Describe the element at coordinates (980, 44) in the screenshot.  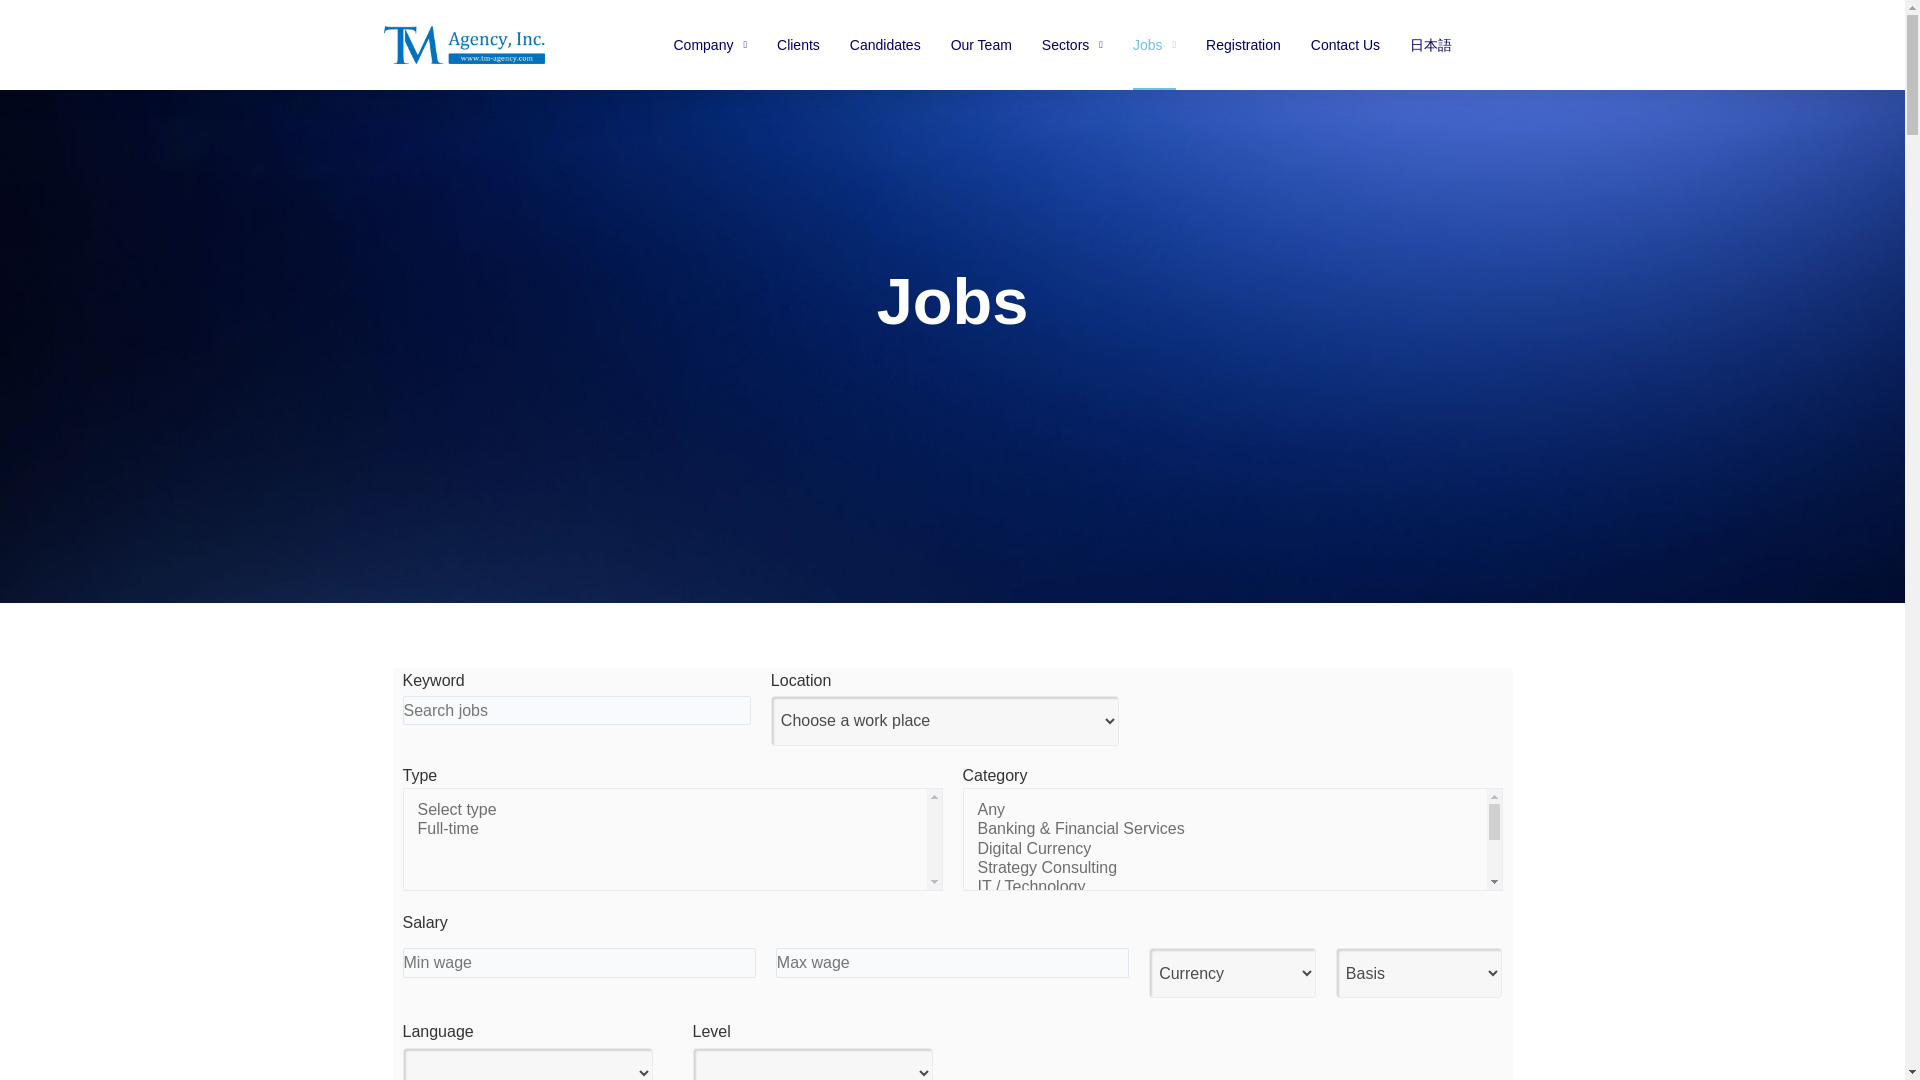
I see `Our Team` at that location.